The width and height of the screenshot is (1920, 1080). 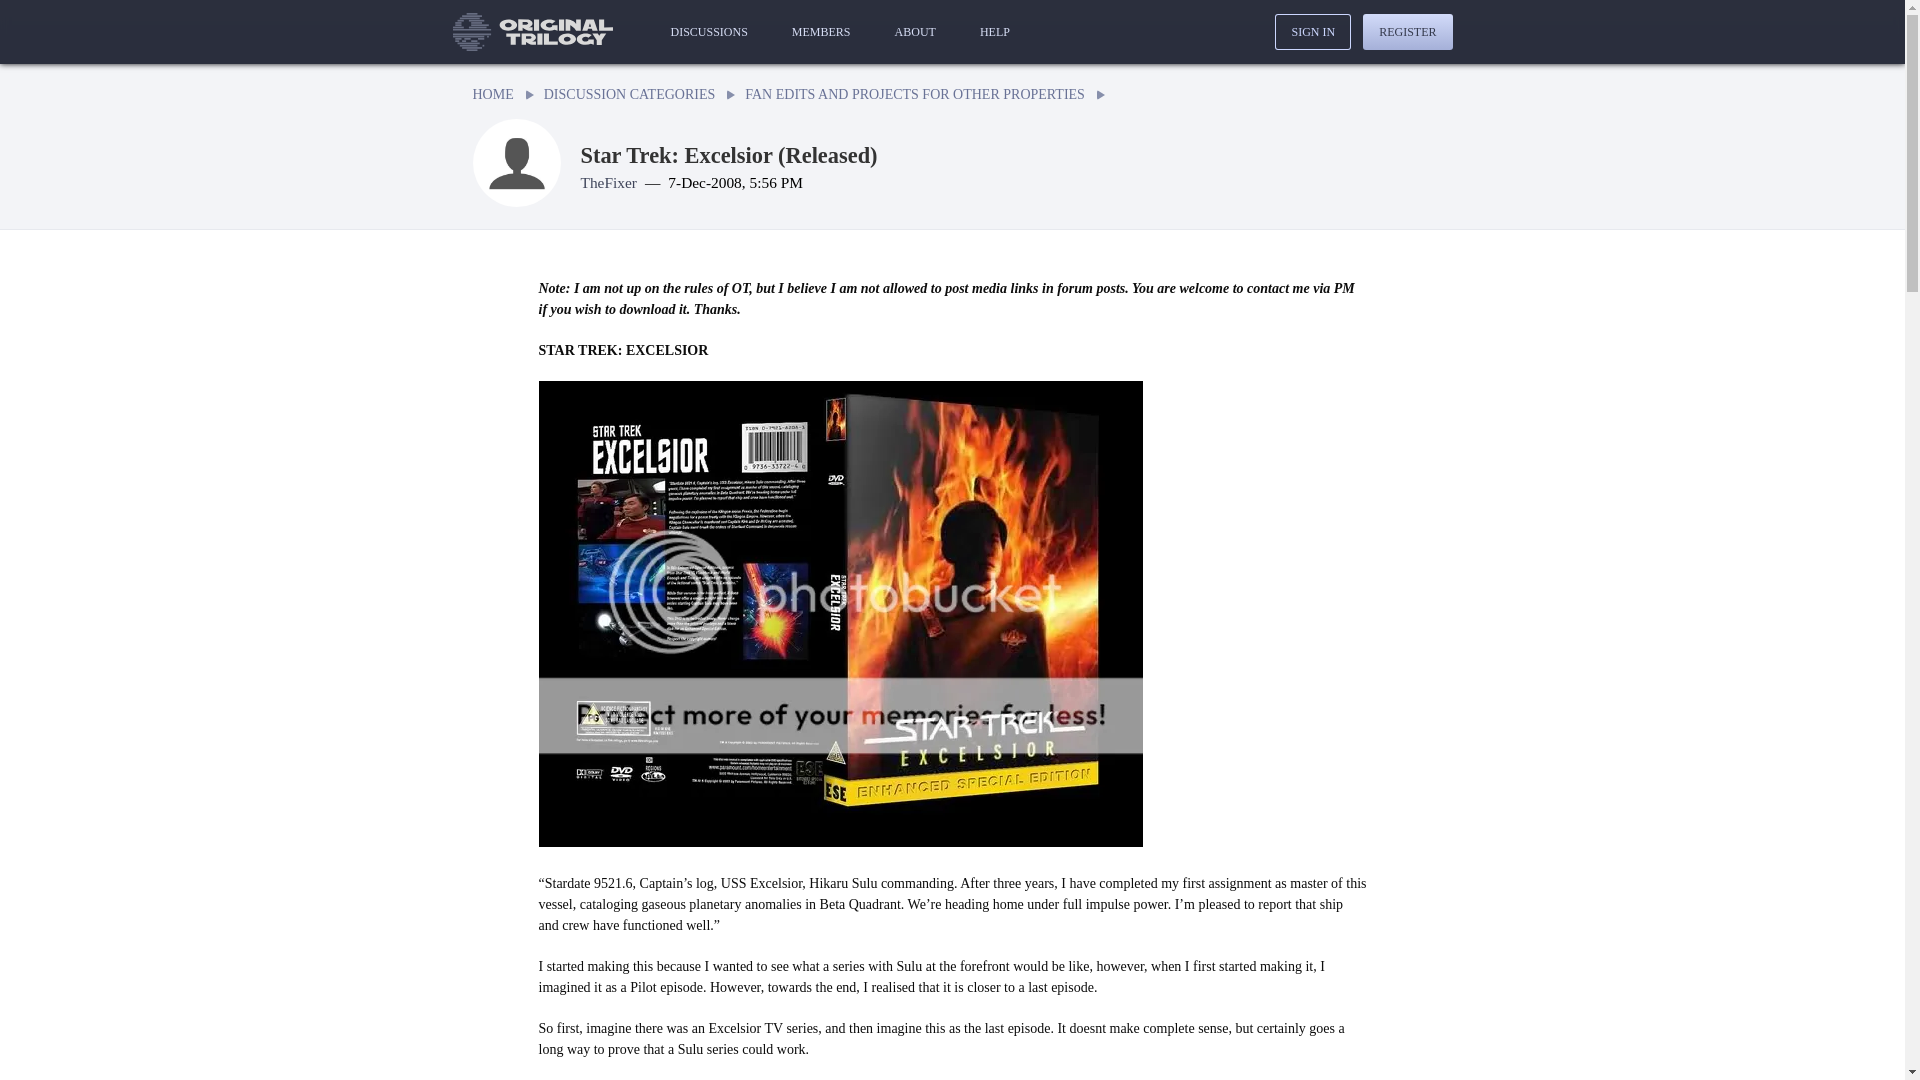 What do you see at coordinates (630, 94) in the screenshot?
I see `DISCUSSION CATEGORIES` at bounding box center [630, 94].